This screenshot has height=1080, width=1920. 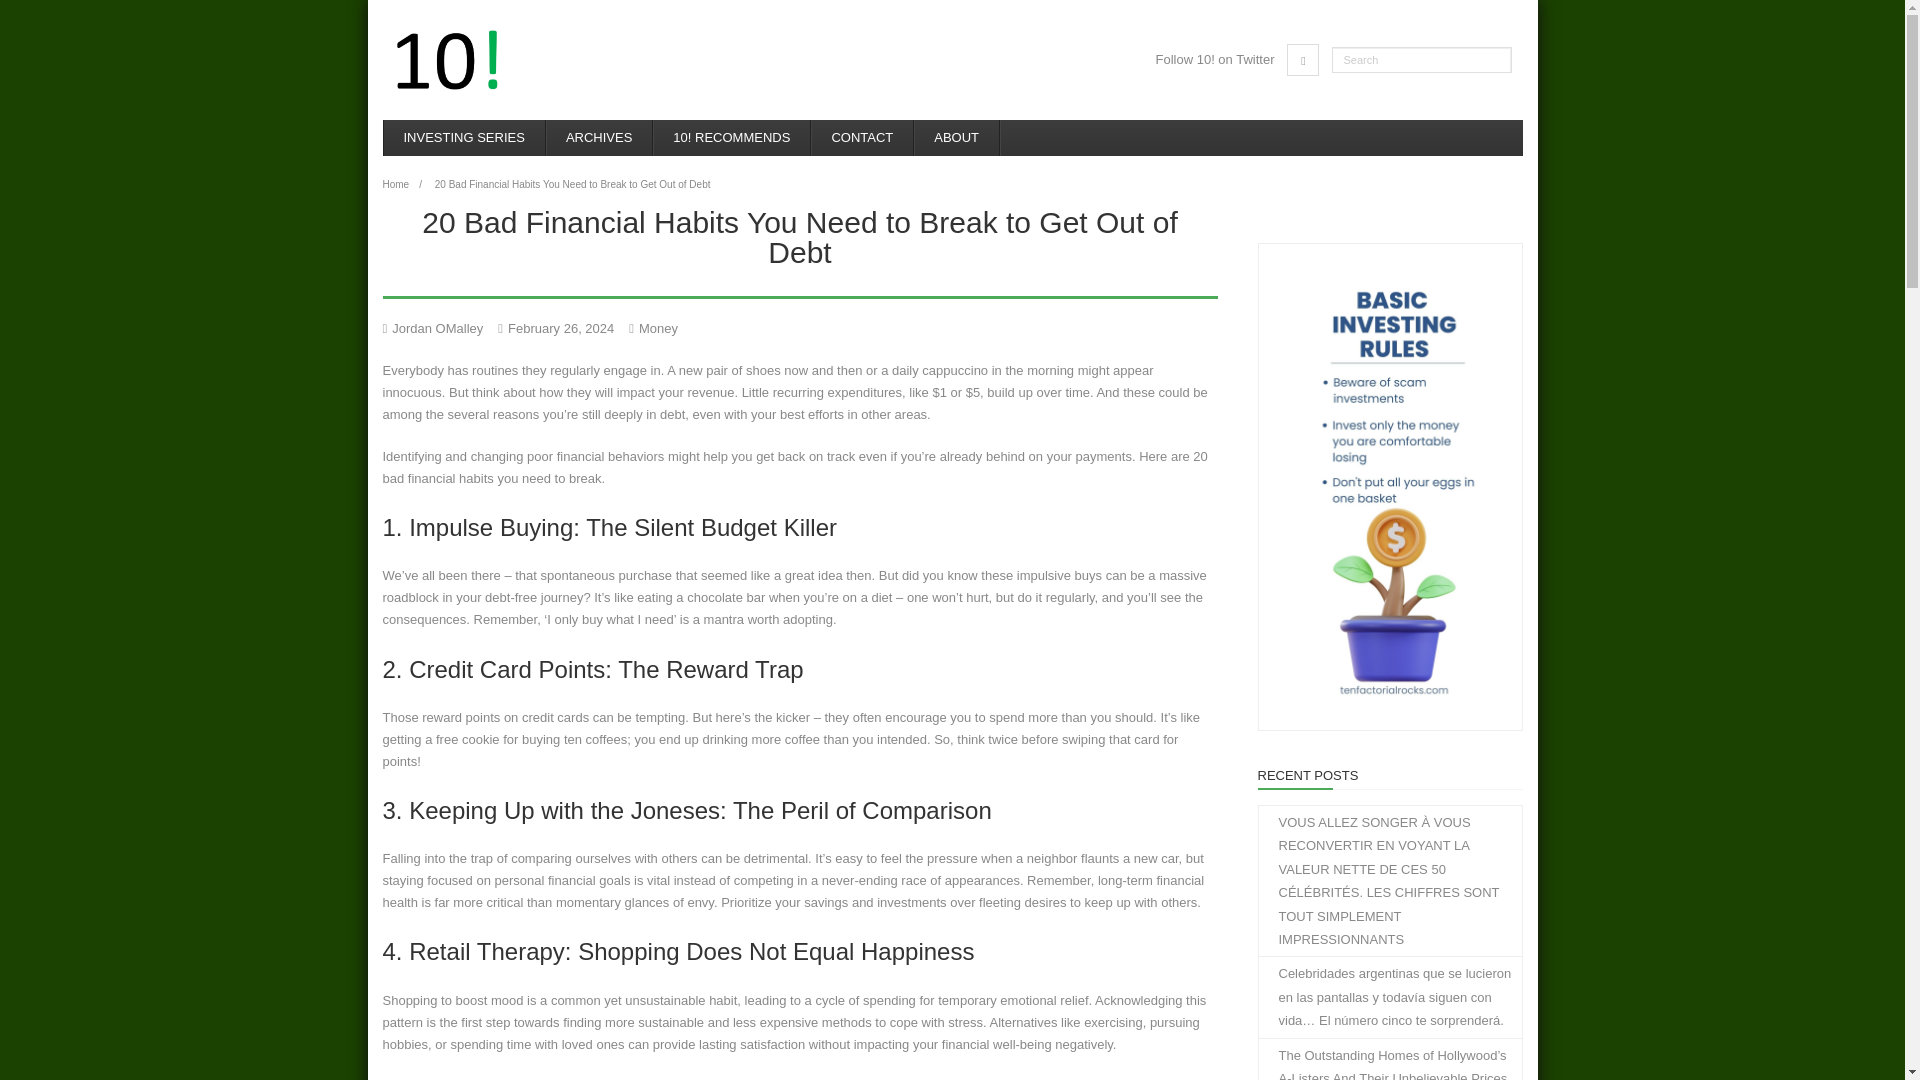 What do you see at coordinates (598, 137) in the screenshot?
I see `ARCHIVES` at bounding box center [598, 137].